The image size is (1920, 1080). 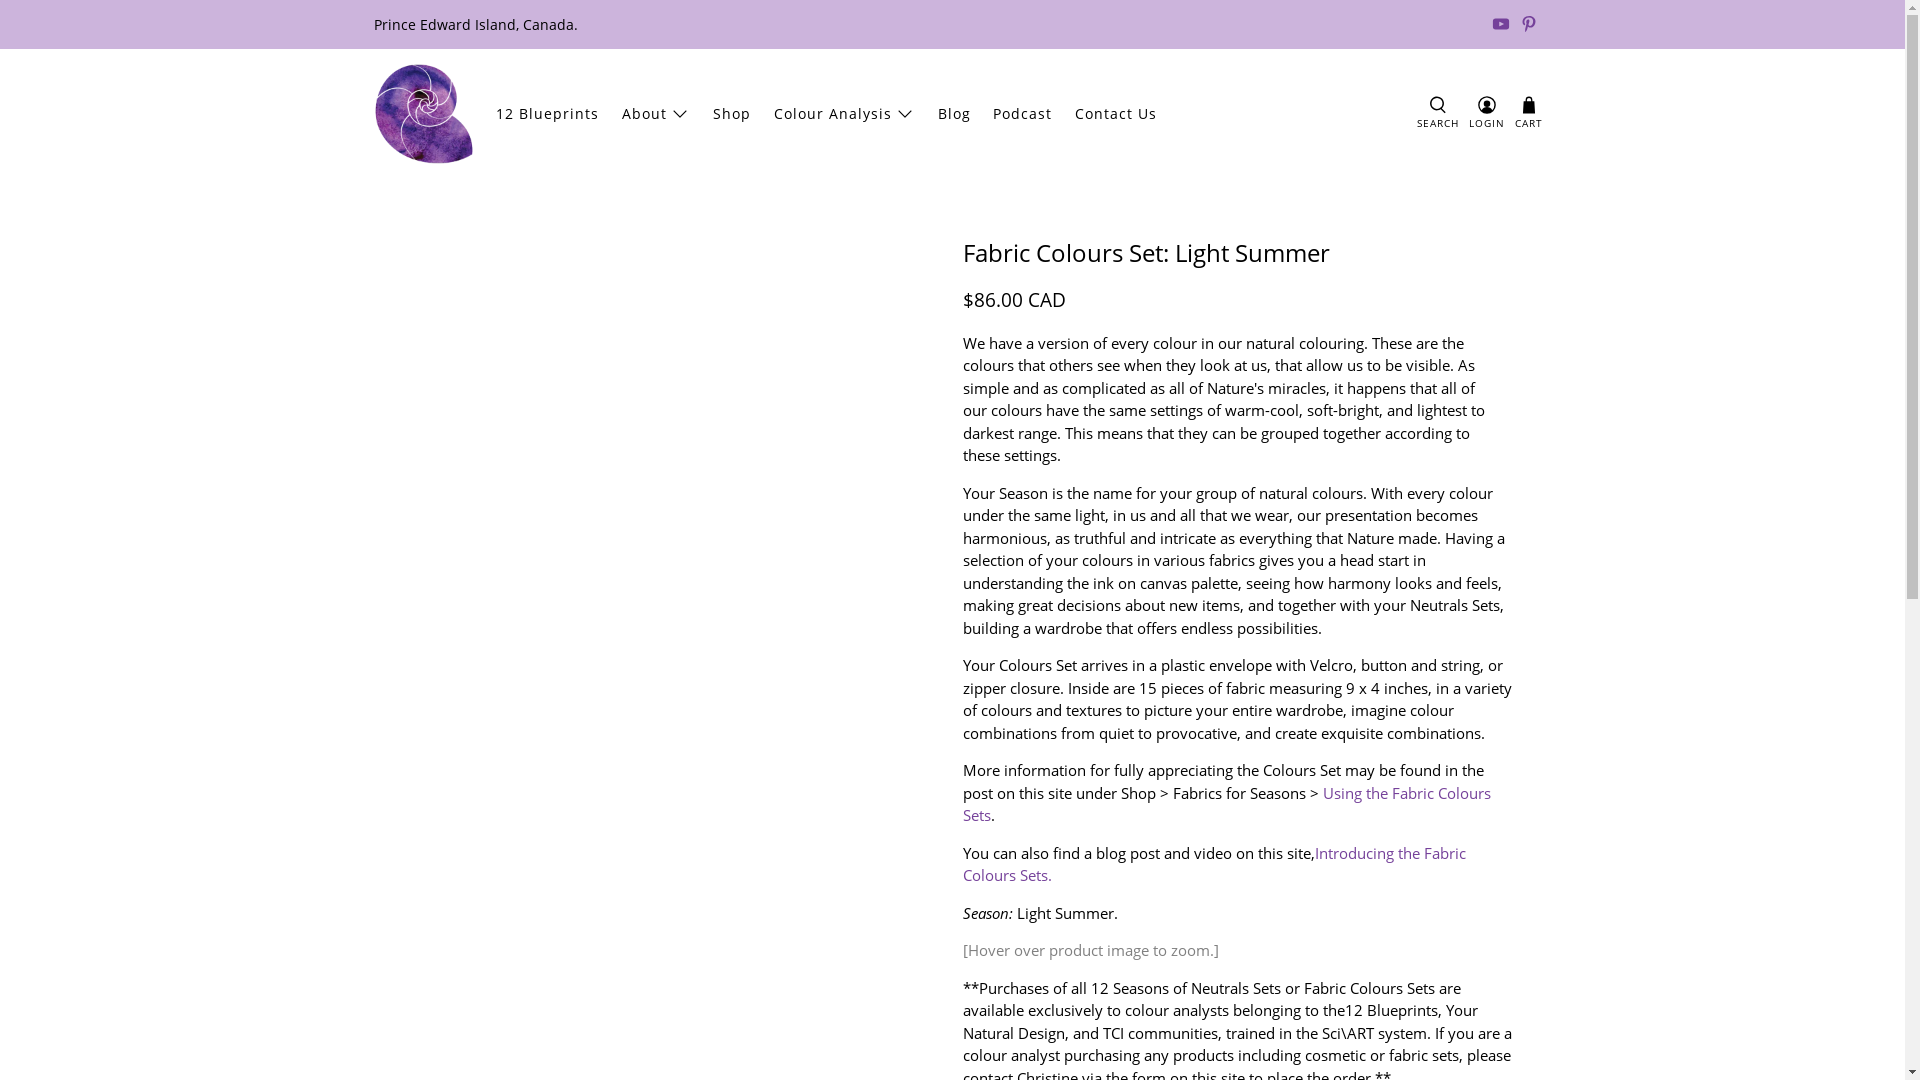 What do you see at coordinates (1023, 114) in the screenshot?
I see `Podcast` at bounding box center [1023, 114].